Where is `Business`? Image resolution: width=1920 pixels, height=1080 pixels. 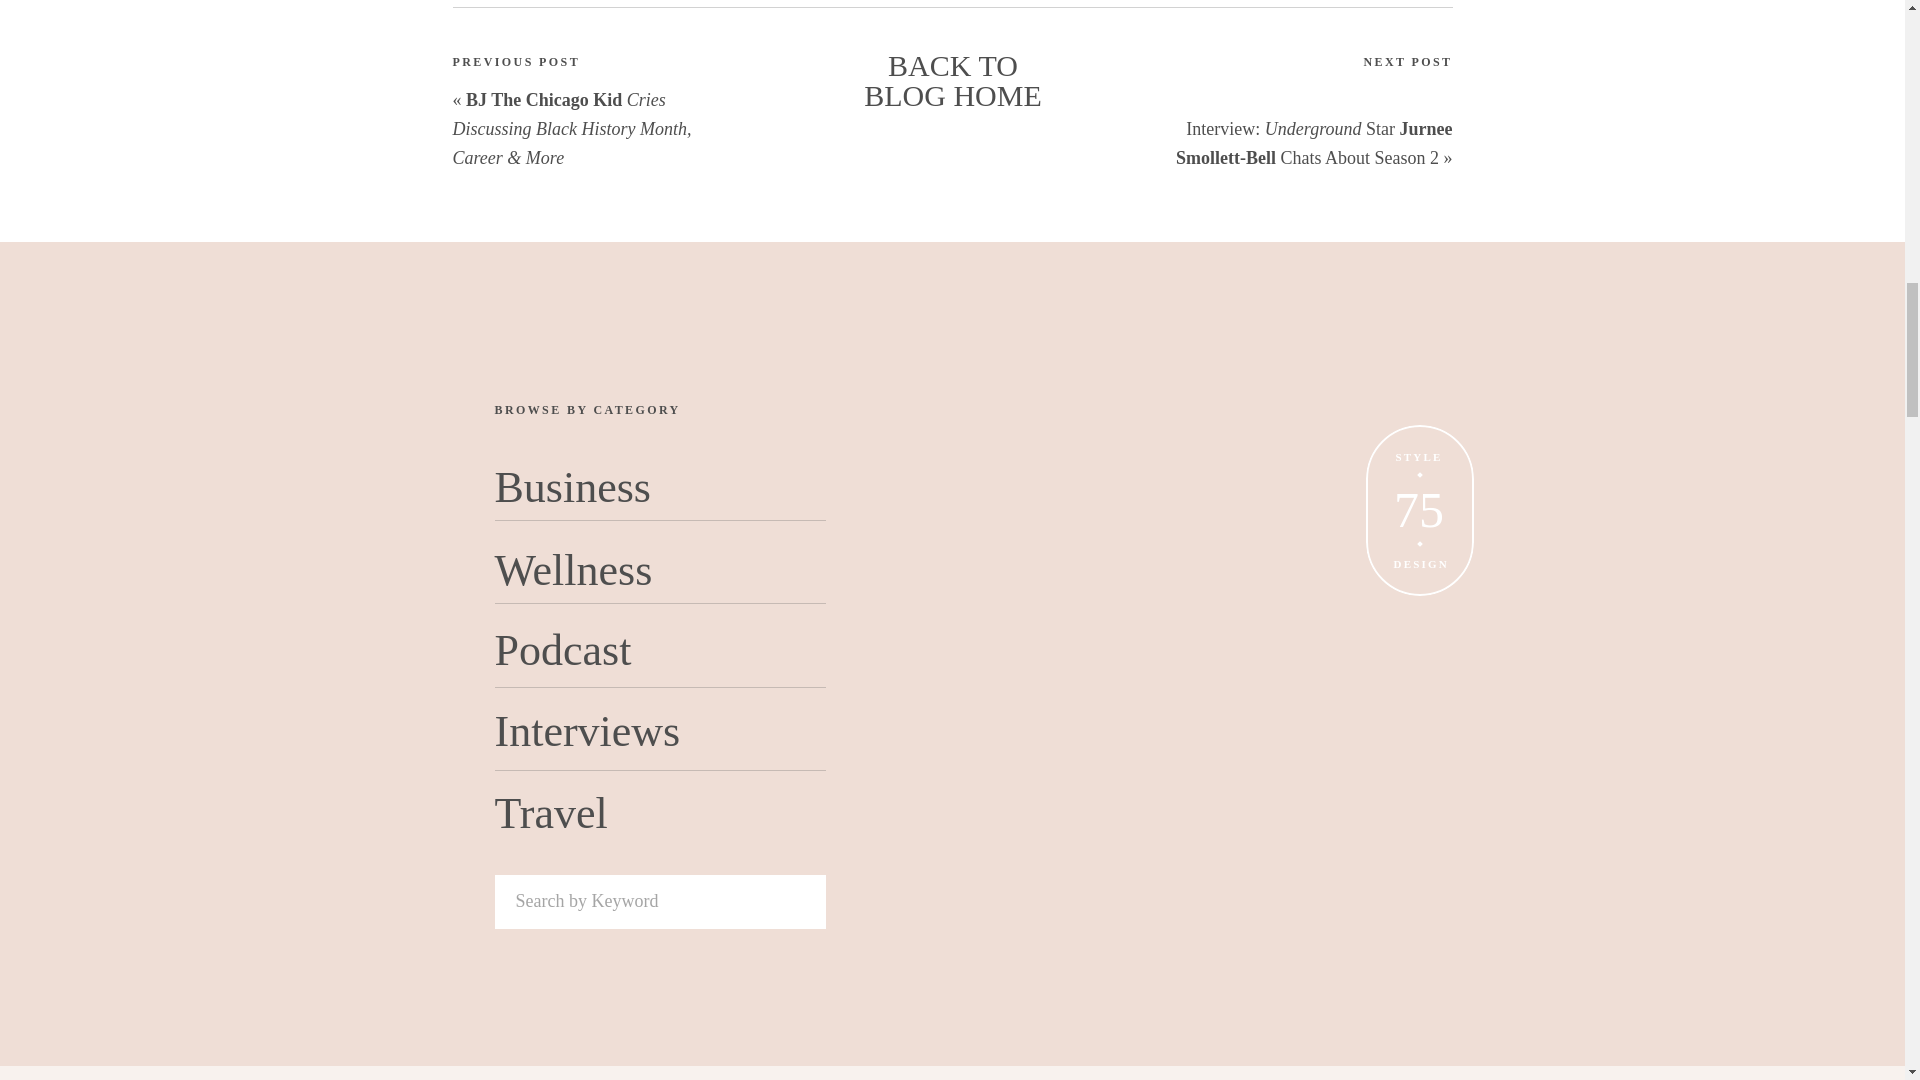 Business is located at coordinates (580, 486).